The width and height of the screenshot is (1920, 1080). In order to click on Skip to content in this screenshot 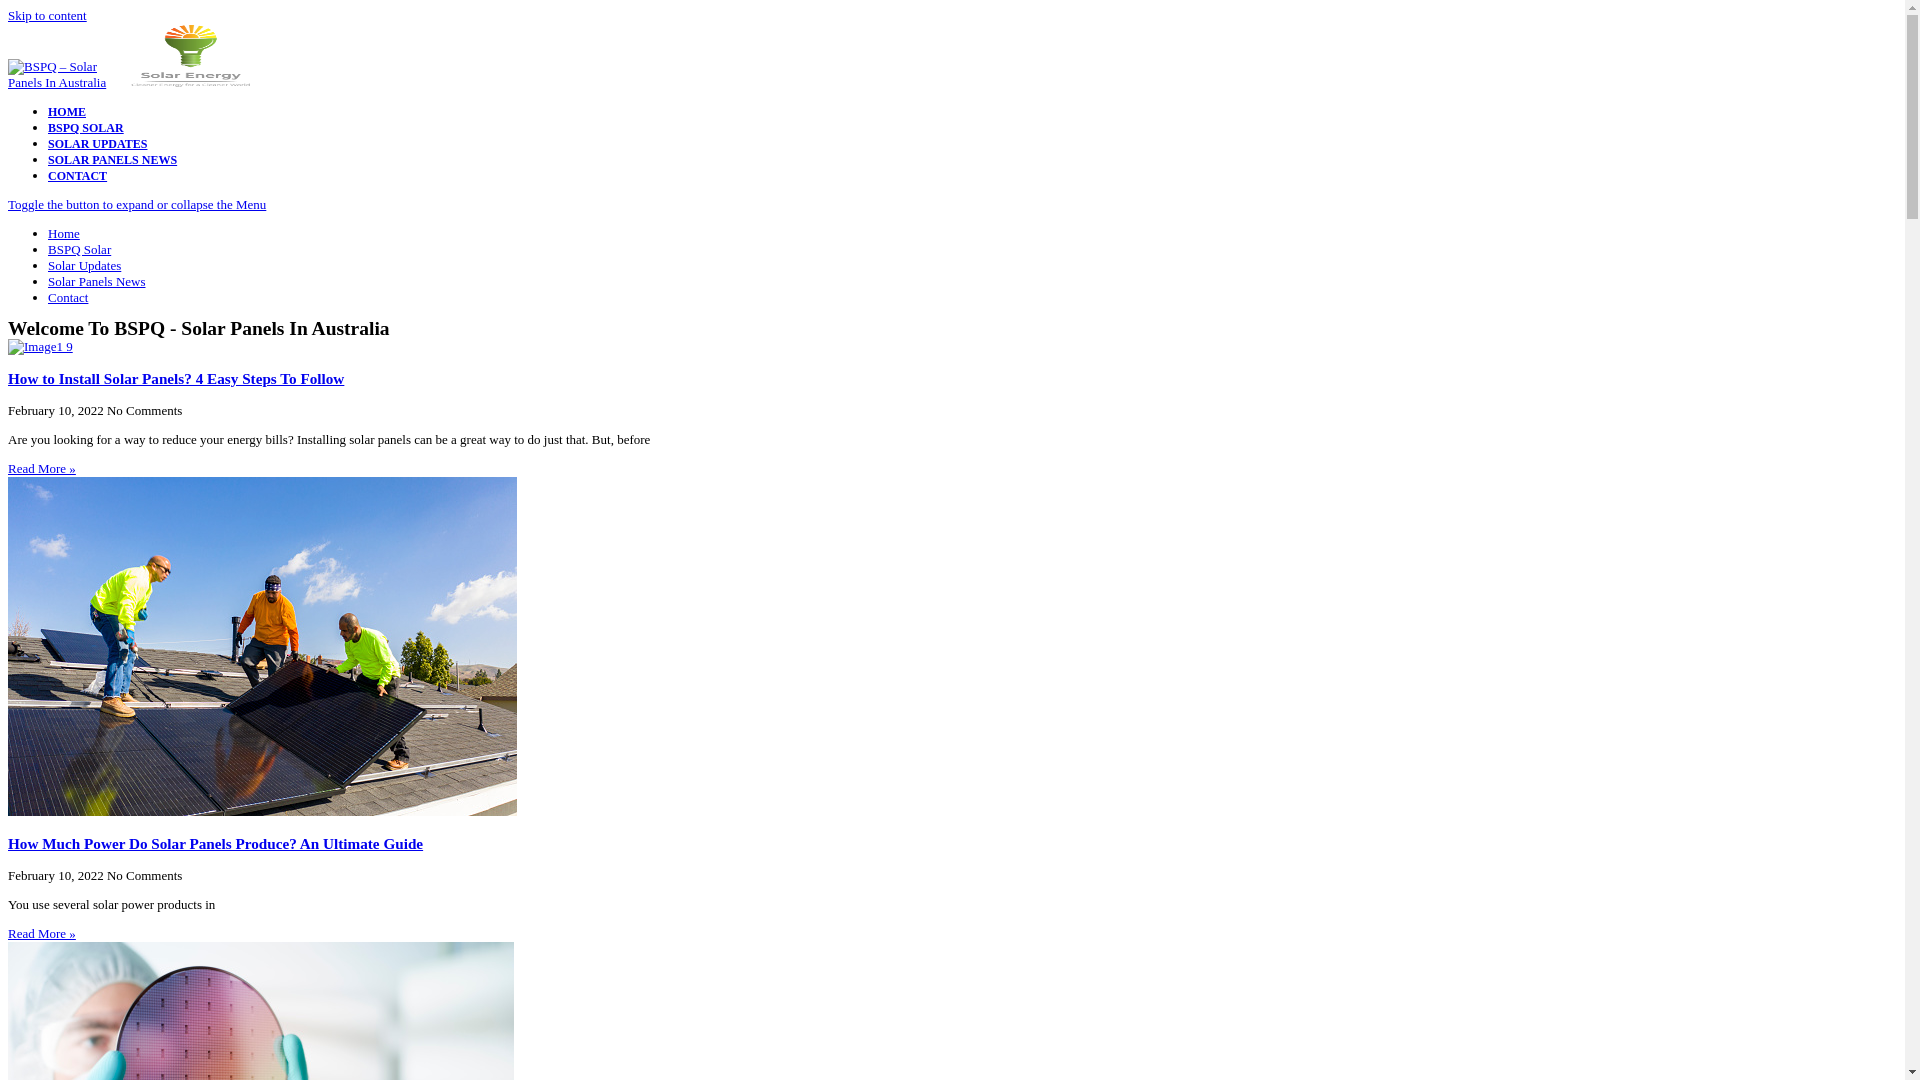, I will do `click(48, 16)`.